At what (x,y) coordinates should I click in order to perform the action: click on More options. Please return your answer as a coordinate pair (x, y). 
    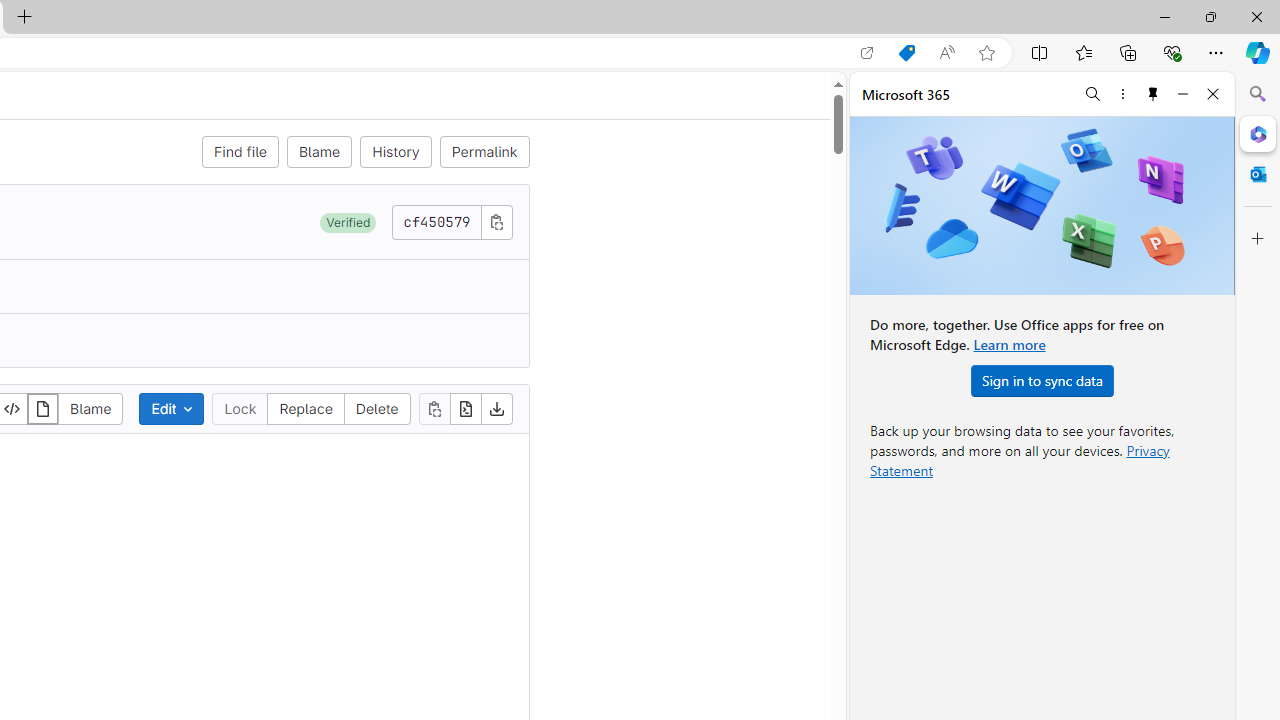
    Looking at the image, I should click on (1122, 94).